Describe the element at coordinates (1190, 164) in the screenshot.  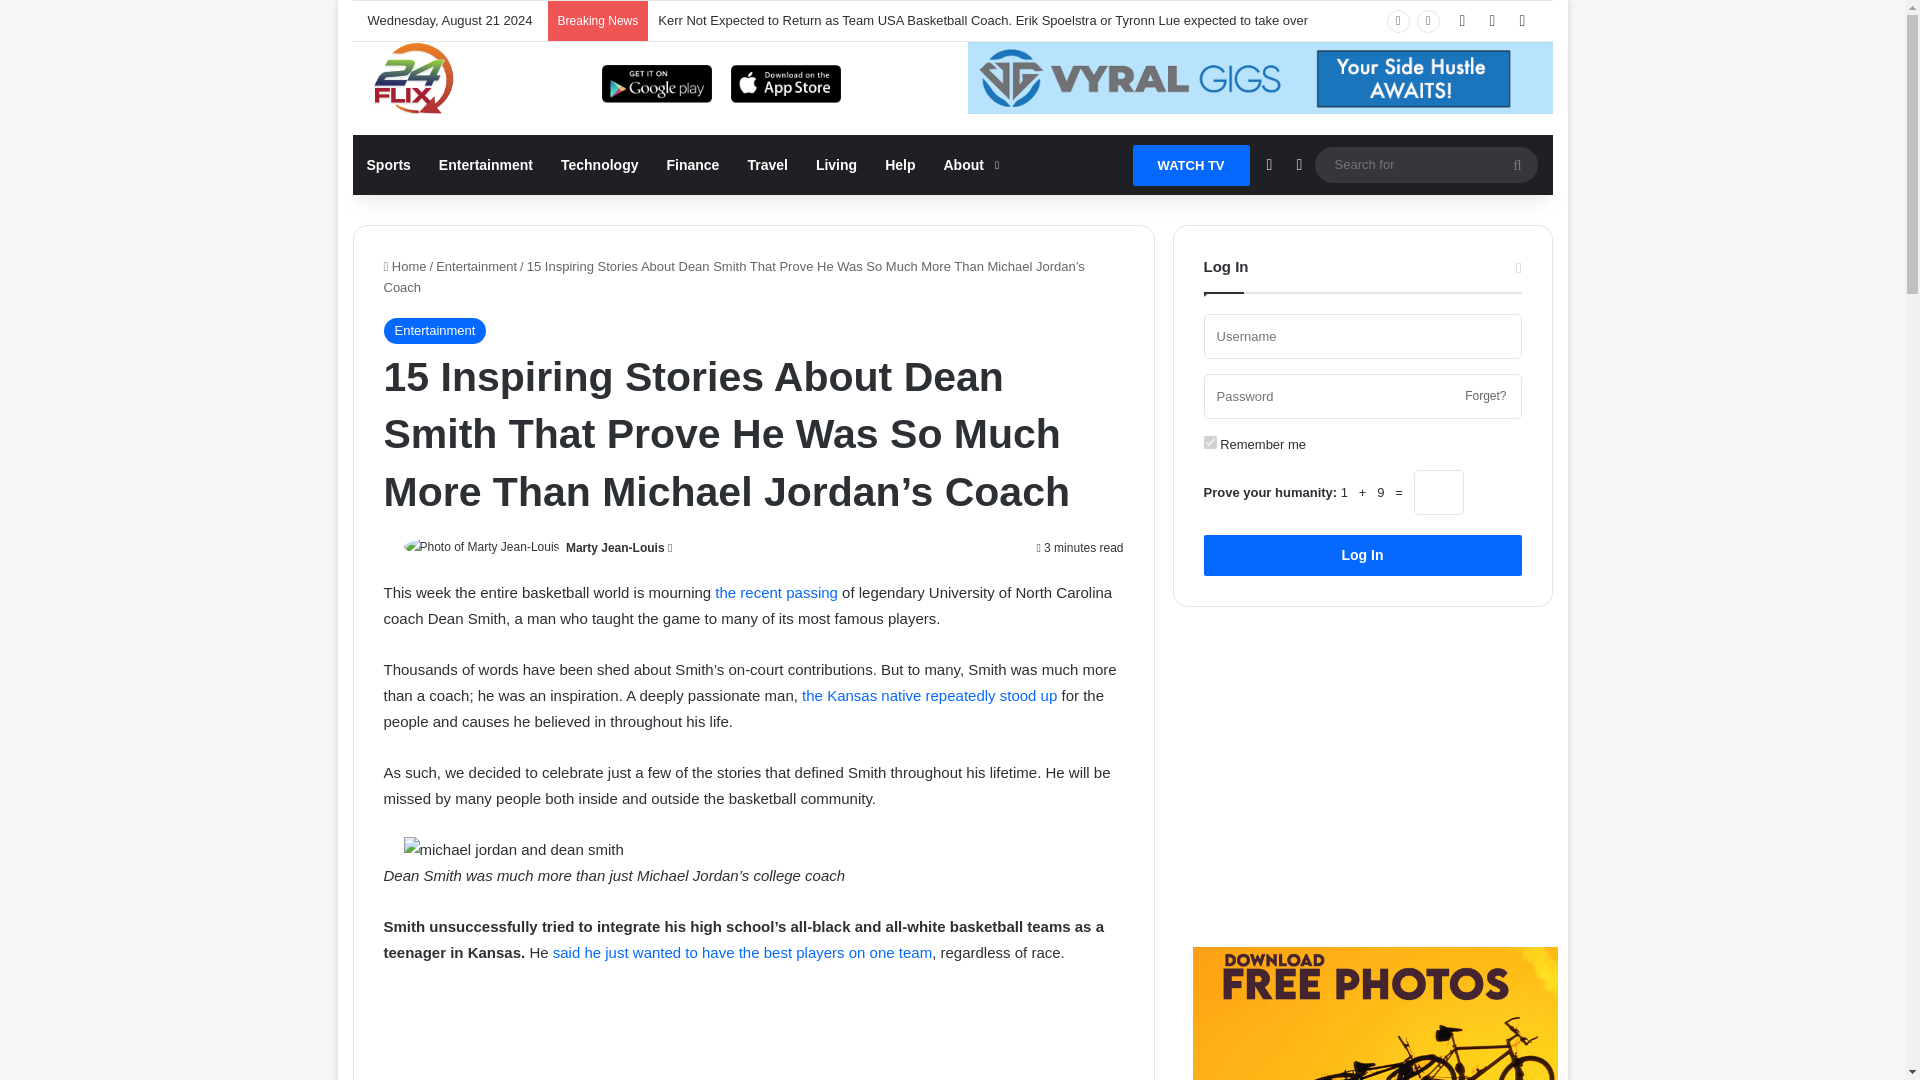
I see `WATCH TV` at that location.